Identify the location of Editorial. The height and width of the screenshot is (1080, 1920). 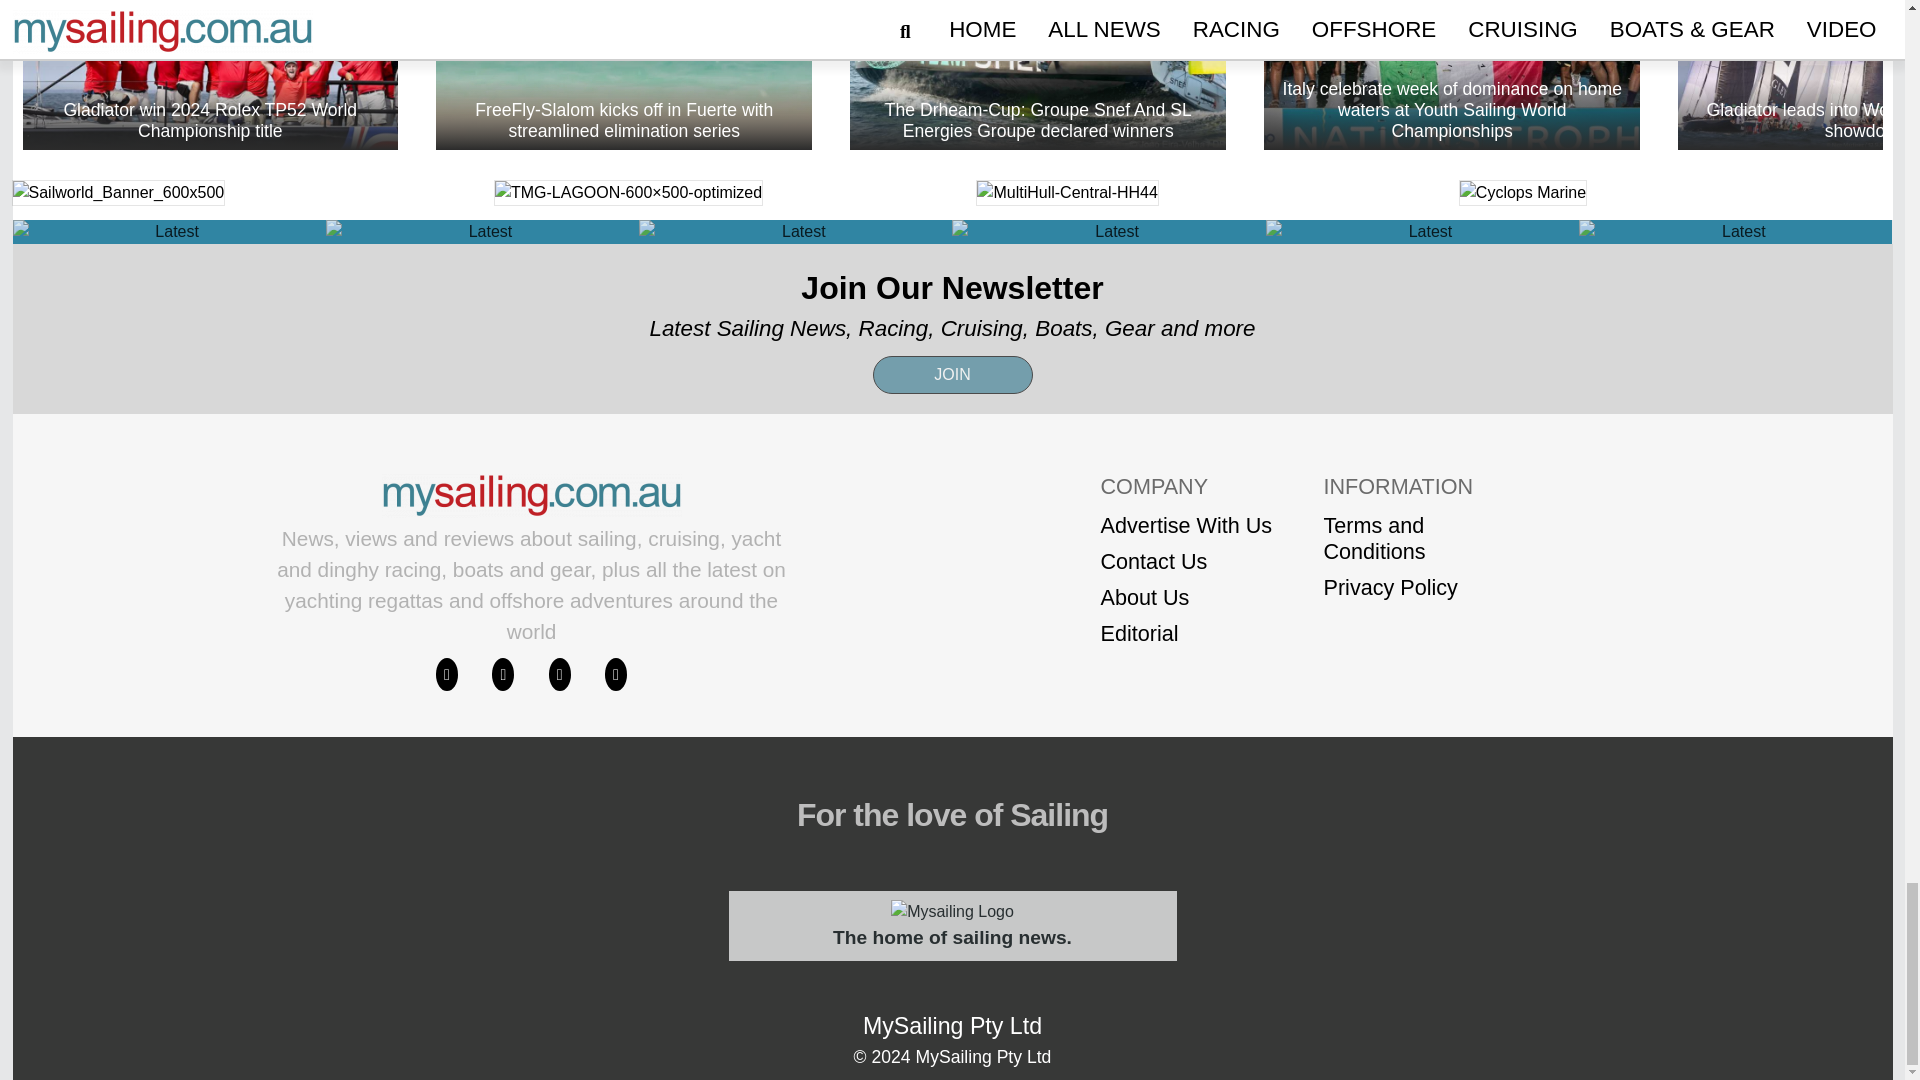
(1186, 634).